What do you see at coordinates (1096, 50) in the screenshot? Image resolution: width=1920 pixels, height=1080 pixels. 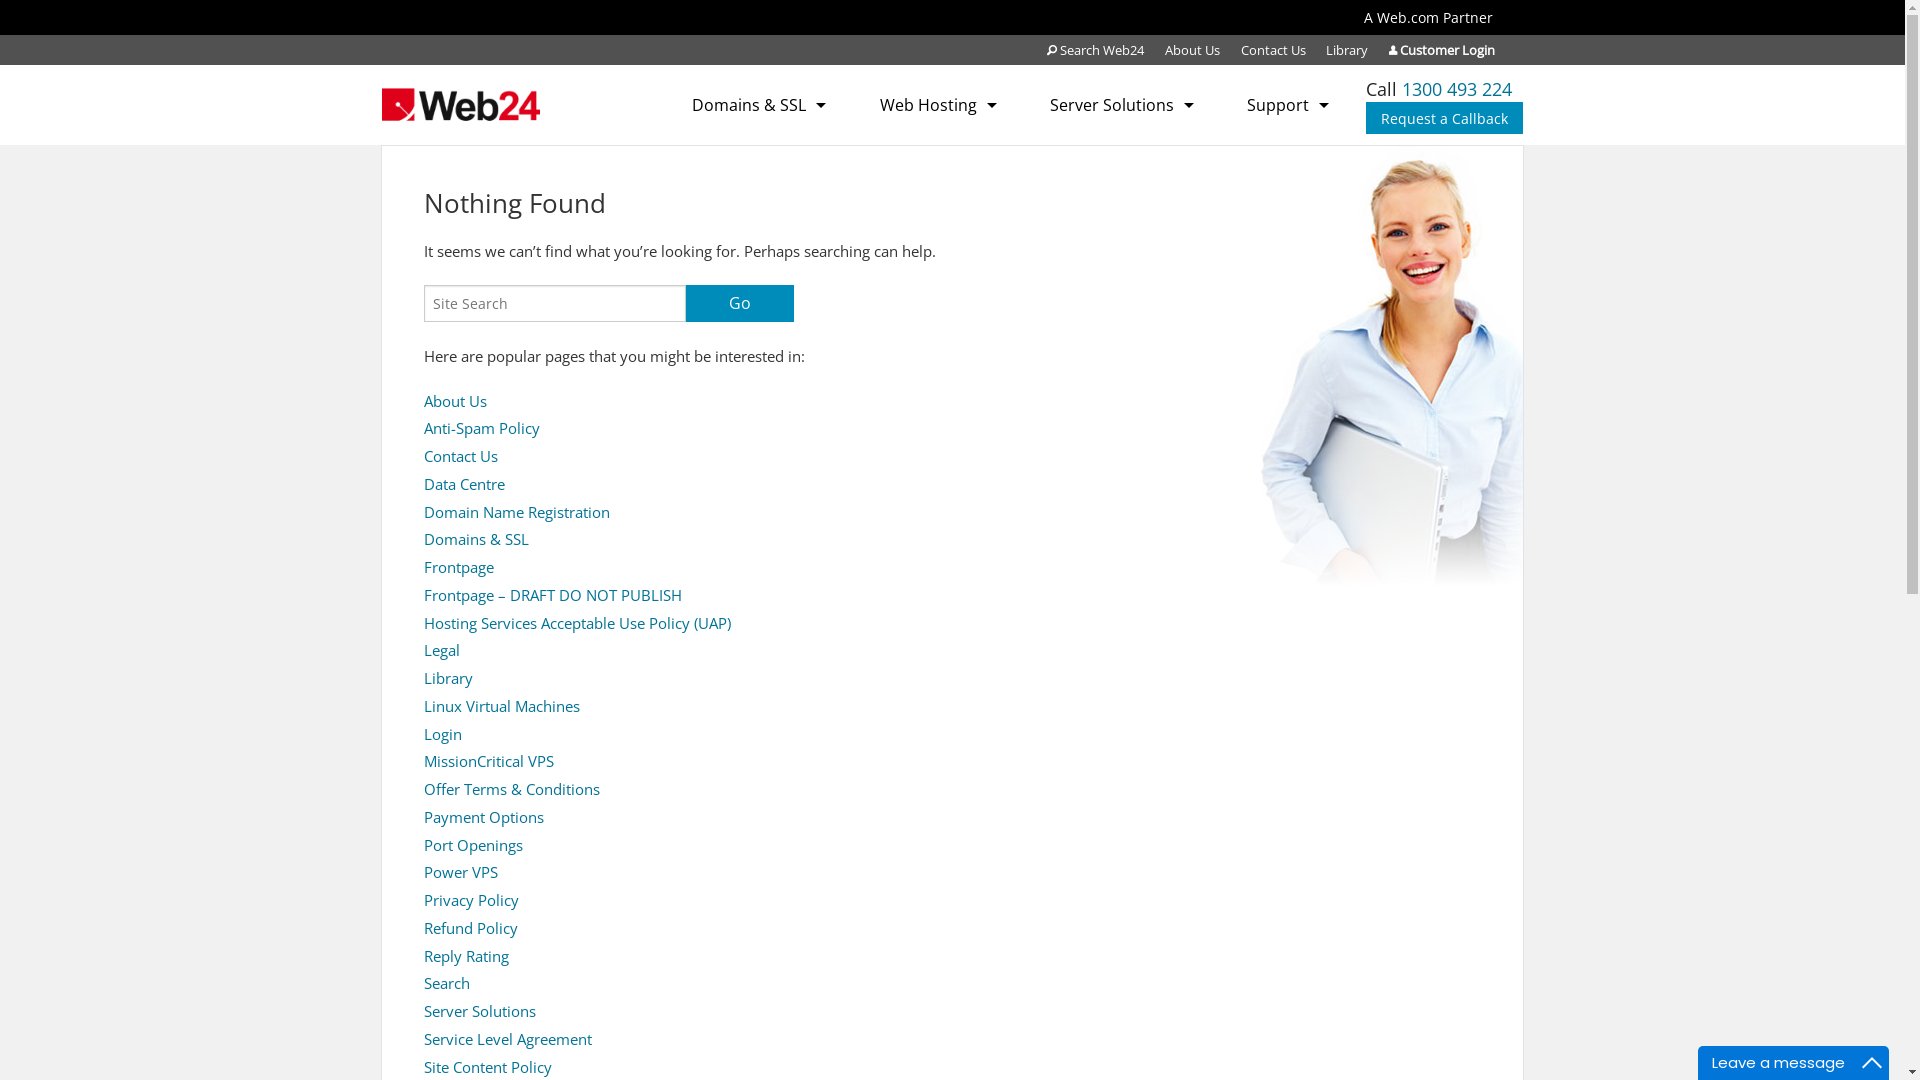 I see `Search Web24` at bounding box center [1096, 50].